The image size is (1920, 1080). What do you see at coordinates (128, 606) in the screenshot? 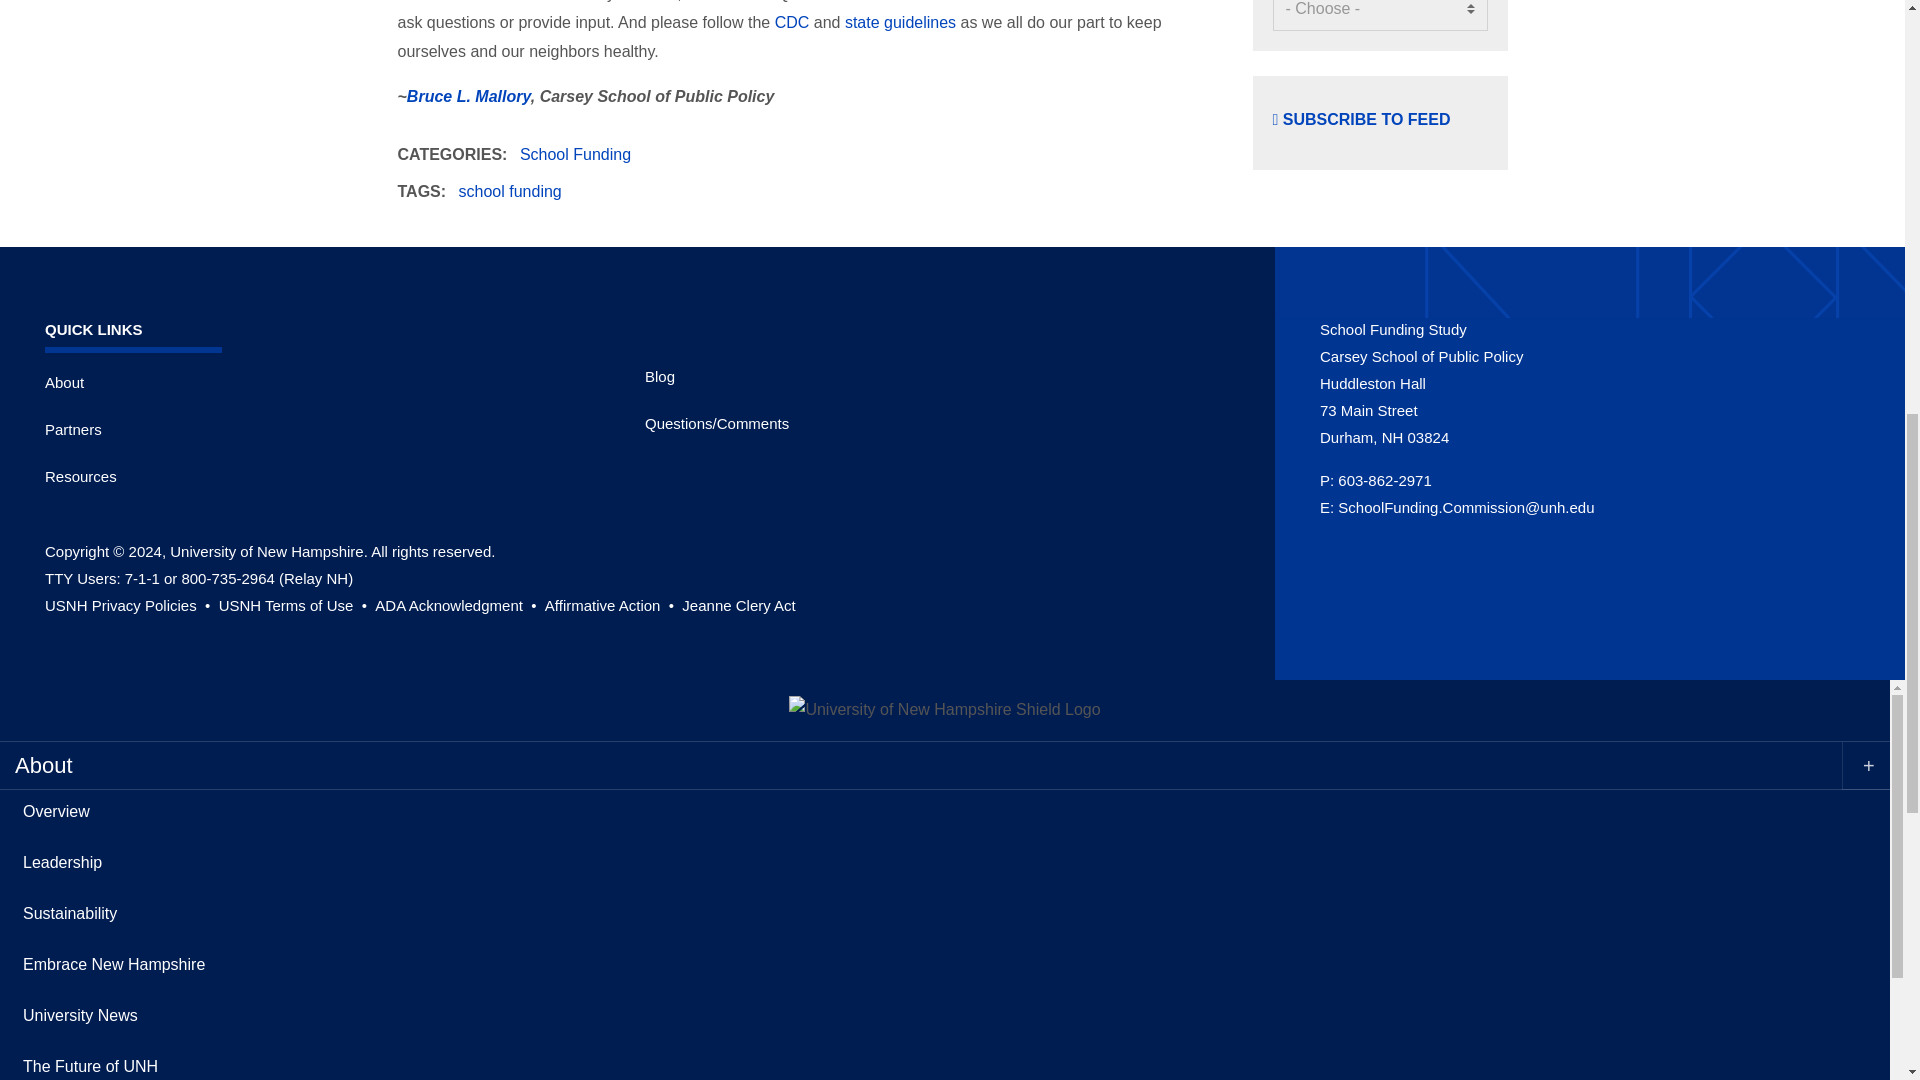
I see `Learn` at bounding box center [128, 606].